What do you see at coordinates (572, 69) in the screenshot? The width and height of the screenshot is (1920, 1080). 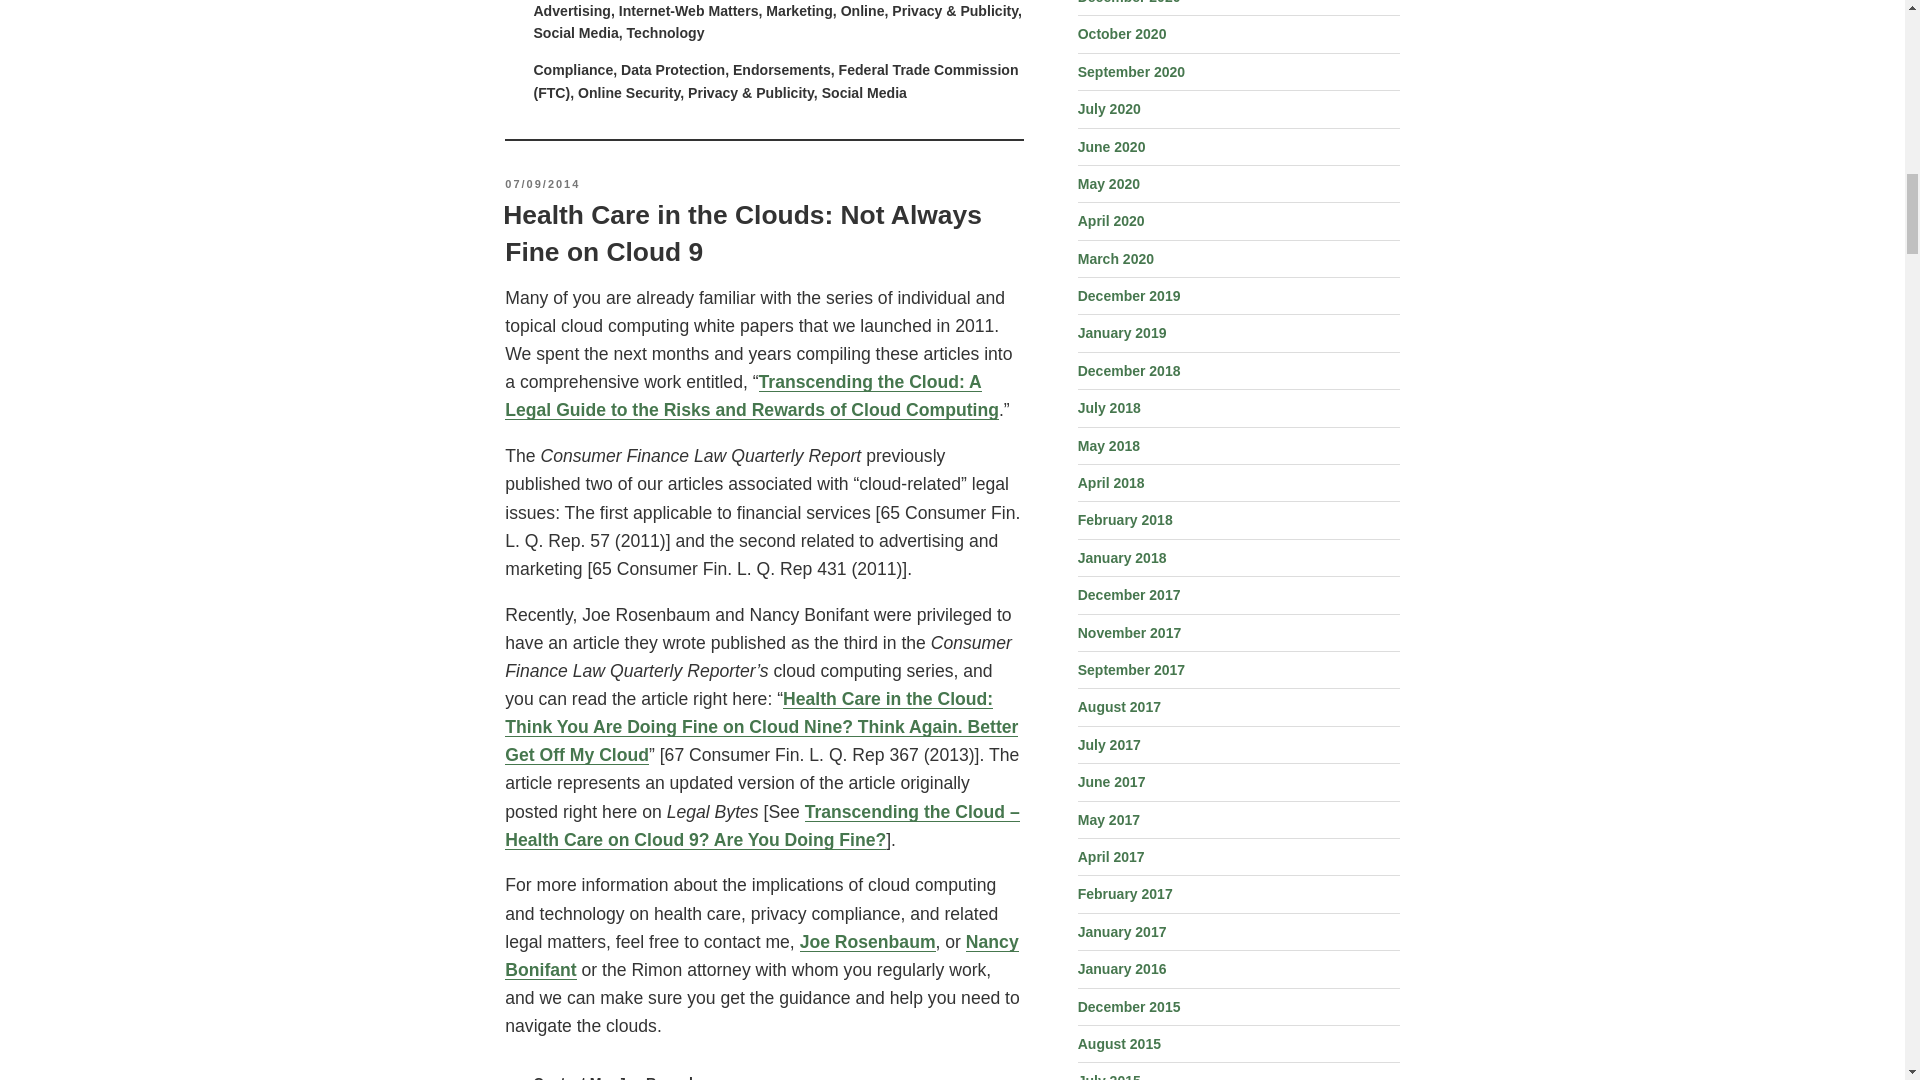 I see `Compliance` at bounding box center [572, 69].